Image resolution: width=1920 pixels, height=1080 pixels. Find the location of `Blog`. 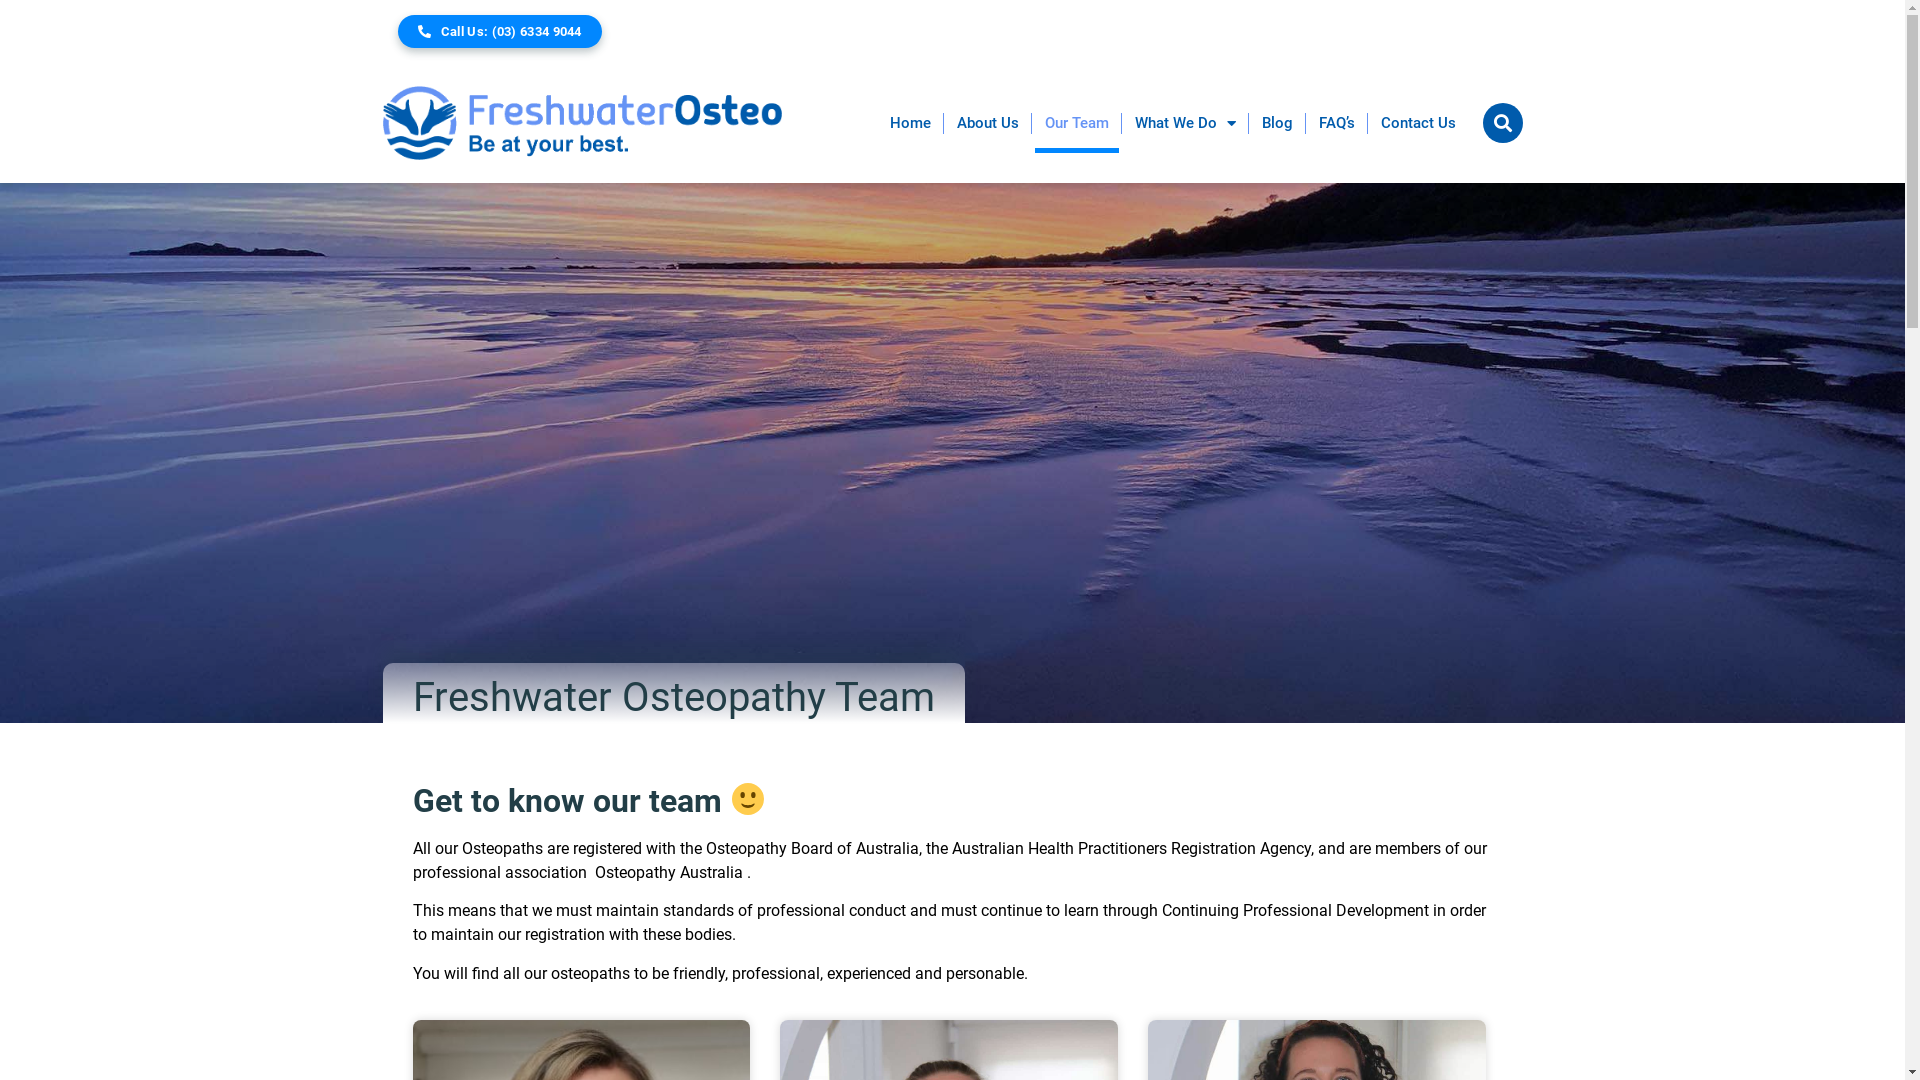

Blog is located at coordinates (1278, 123).